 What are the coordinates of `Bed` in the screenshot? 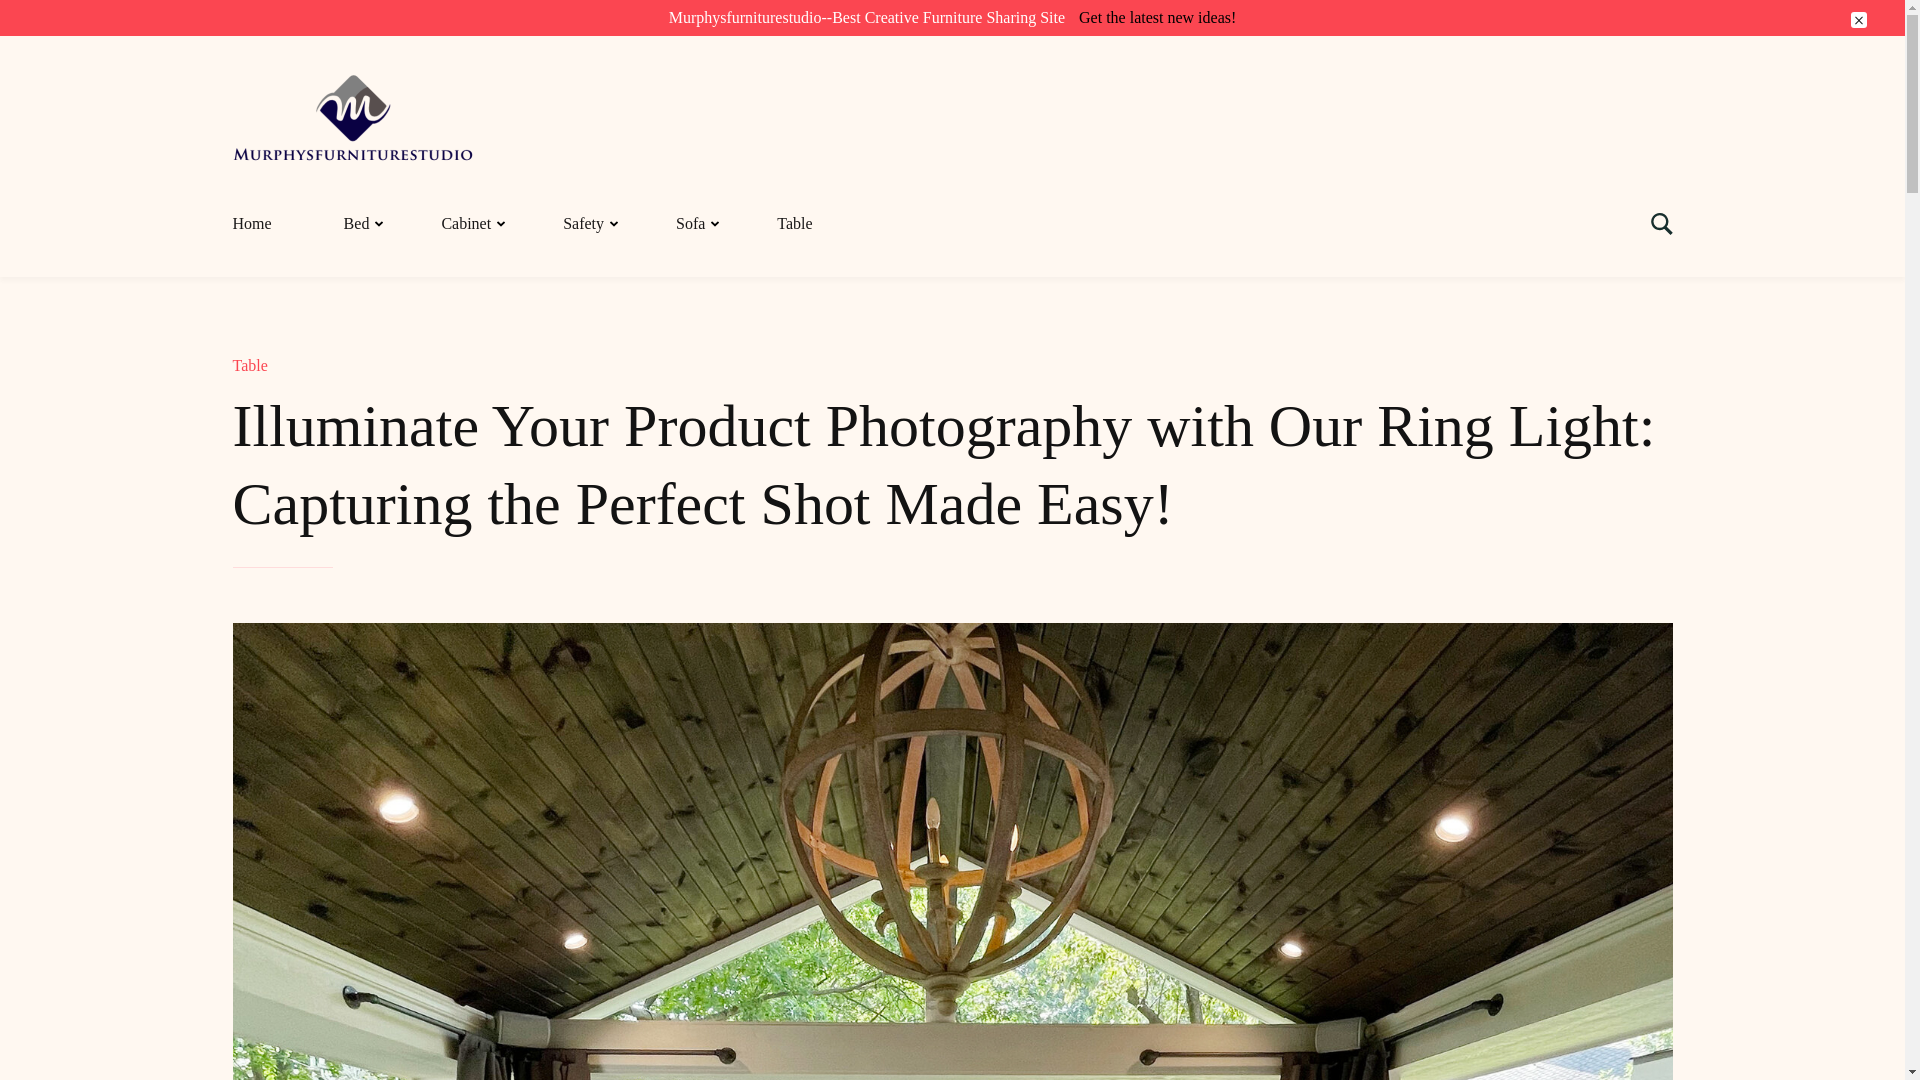 It's located at (356, 224).